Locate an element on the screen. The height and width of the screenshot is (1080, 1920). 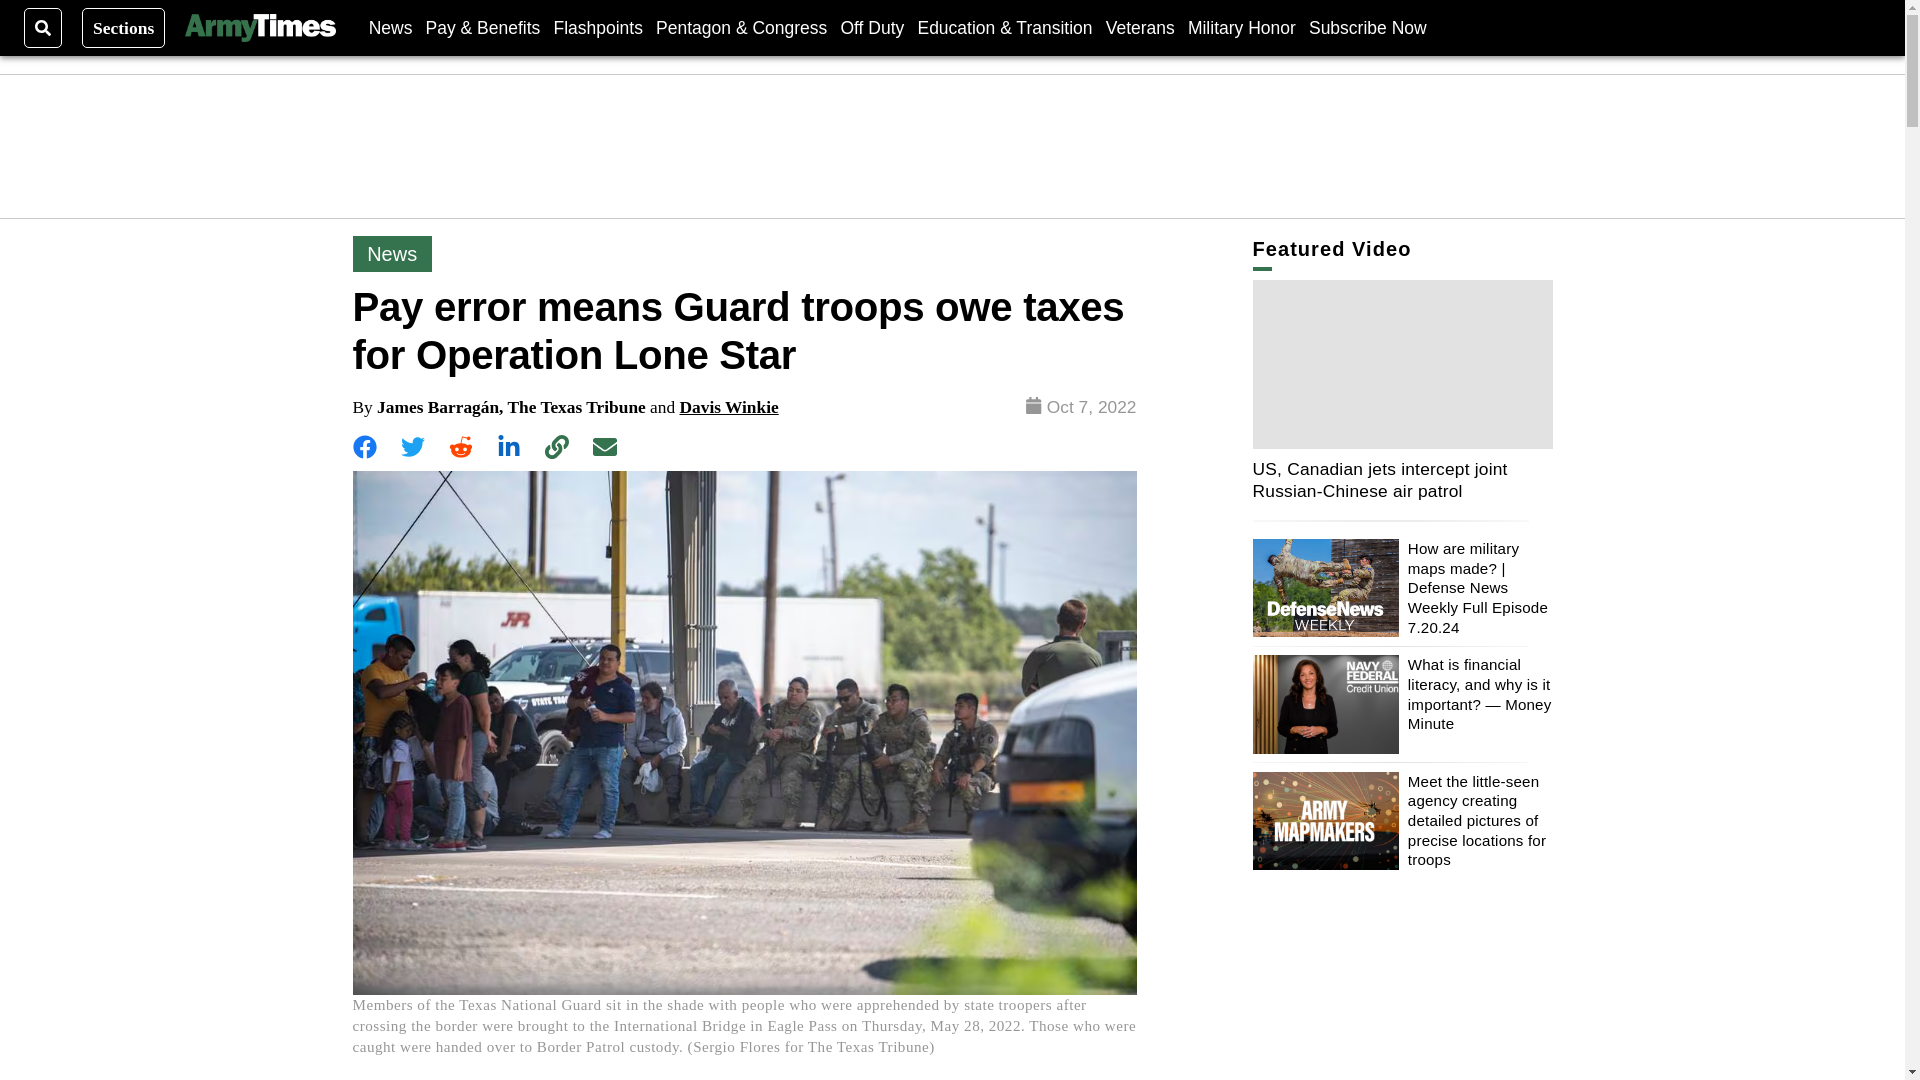
Military Honor is located at coordinates (1242, 27).